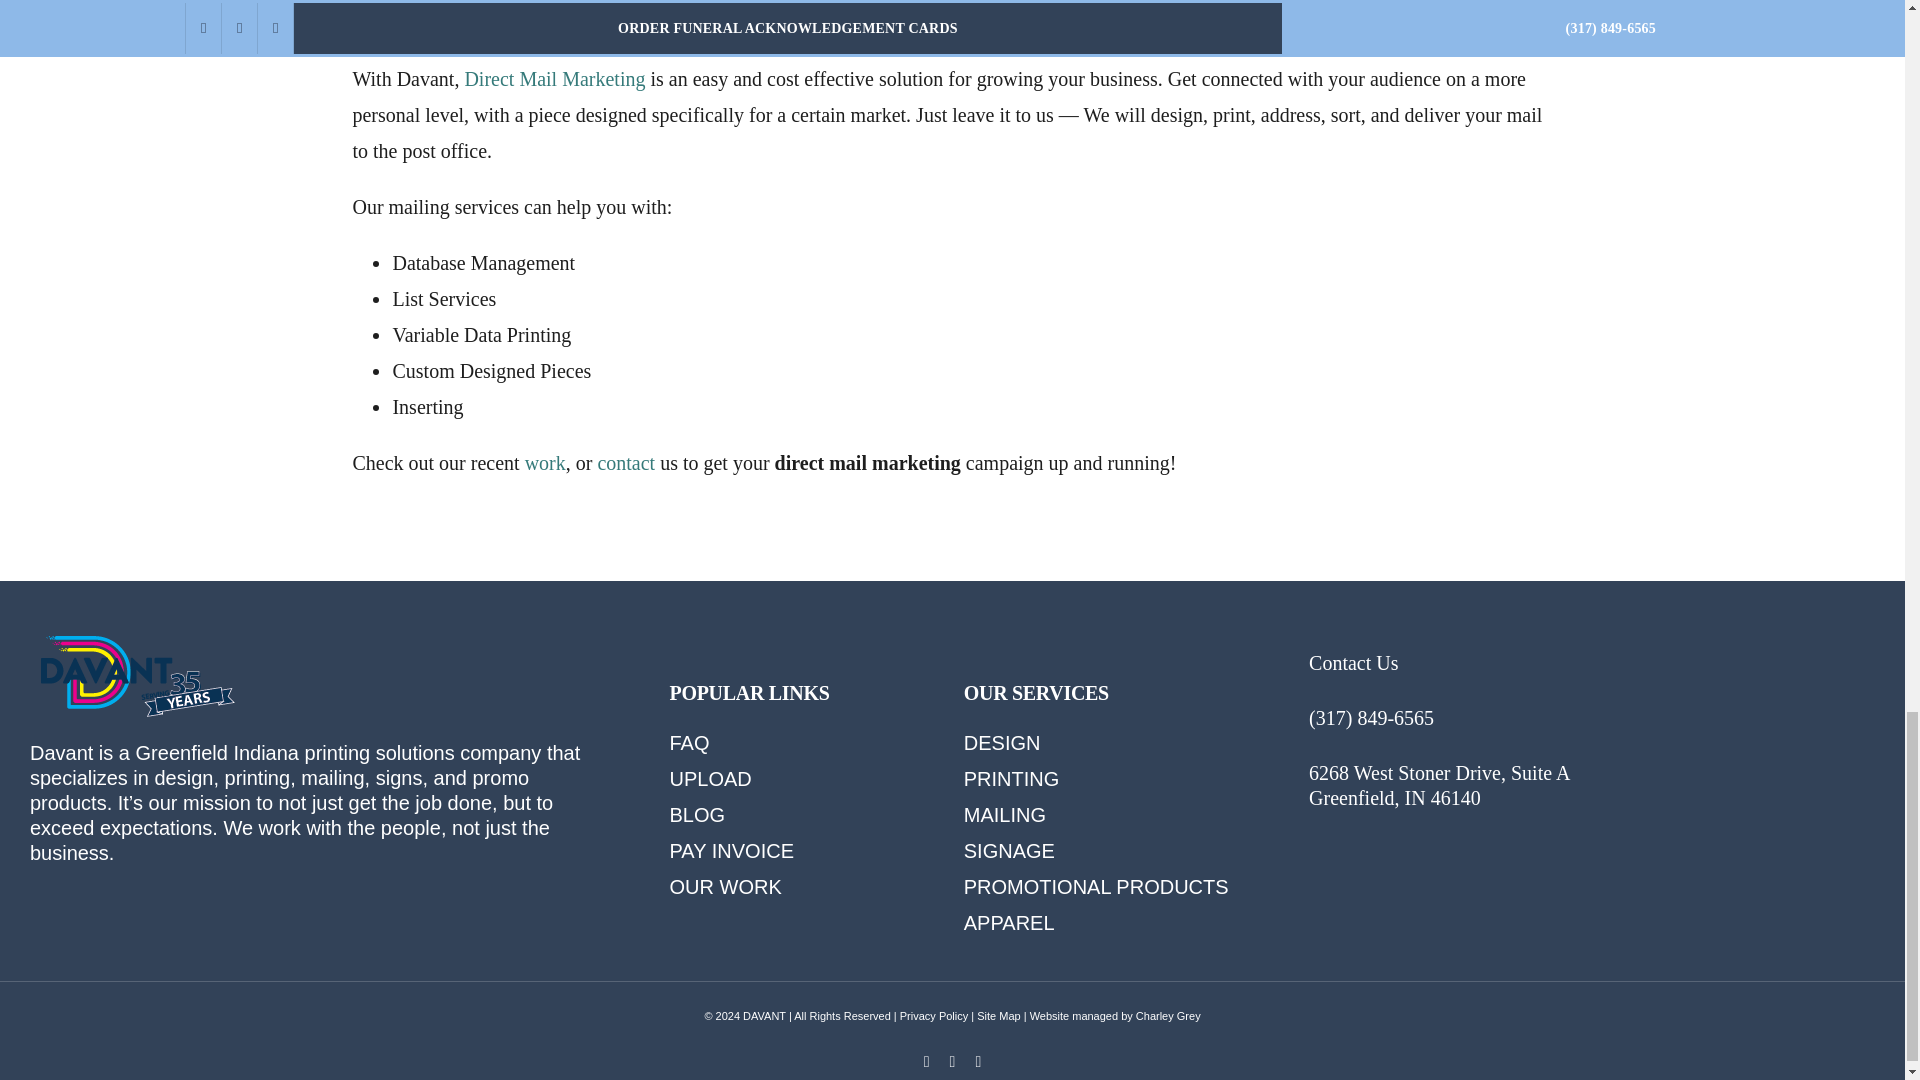  What do you see at coordinates (183, 778) in the screenshot?
I see `design` at bounding box center [183, 778].